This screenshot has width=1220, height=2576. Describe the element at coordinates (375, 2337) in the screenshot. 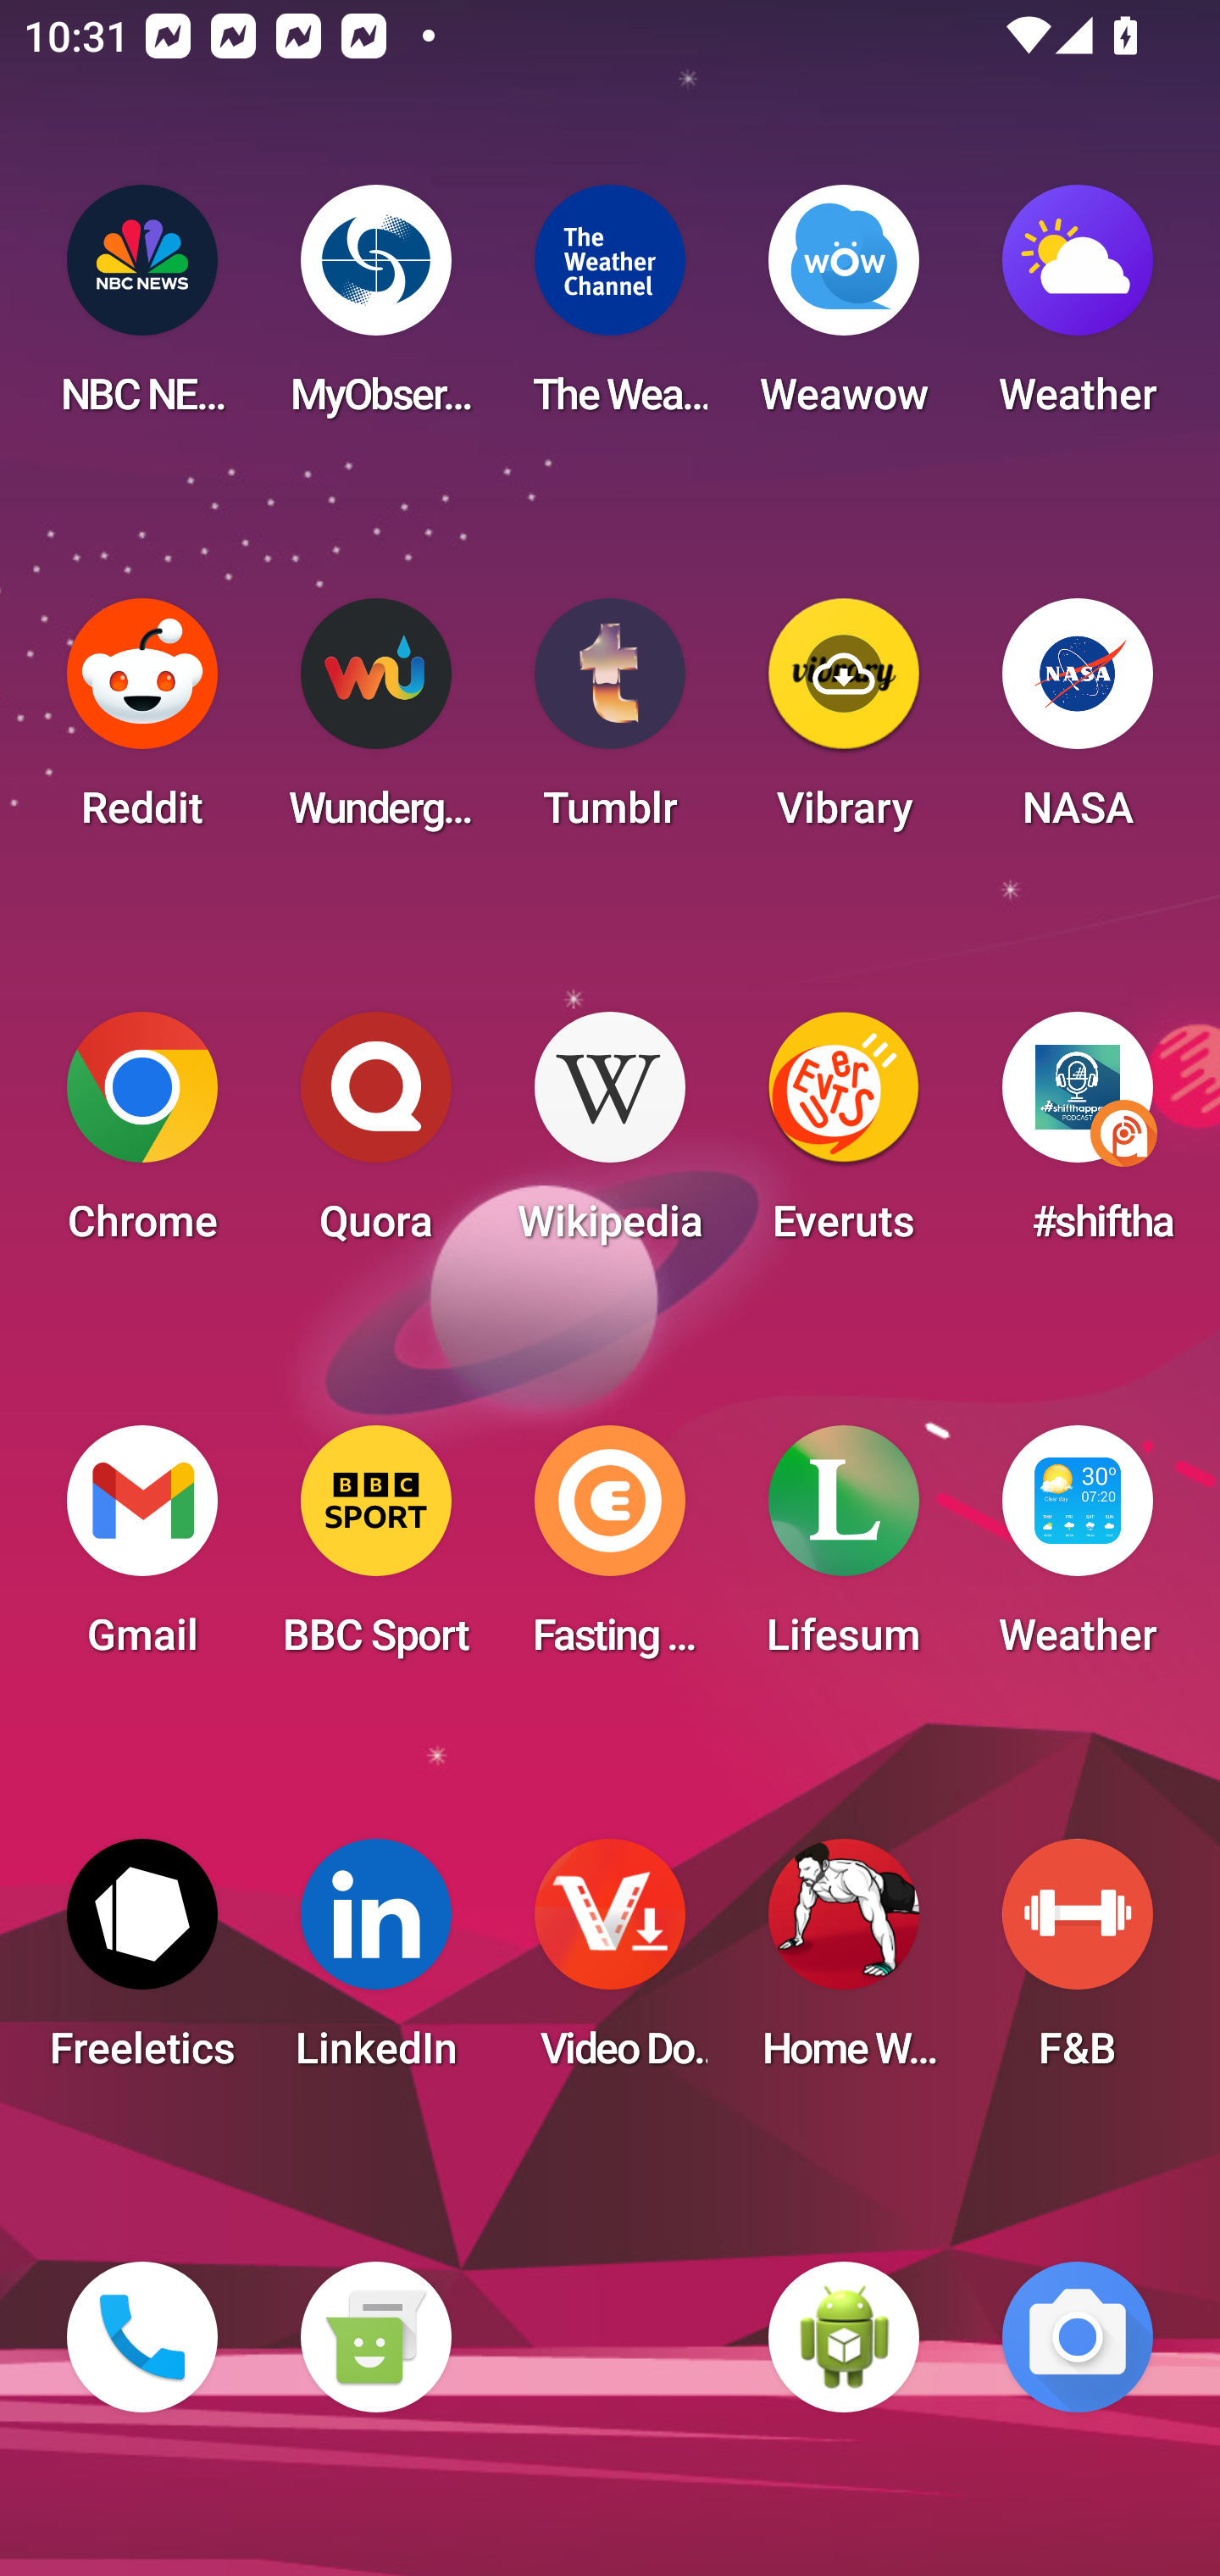

I see `Messaging` at that location.